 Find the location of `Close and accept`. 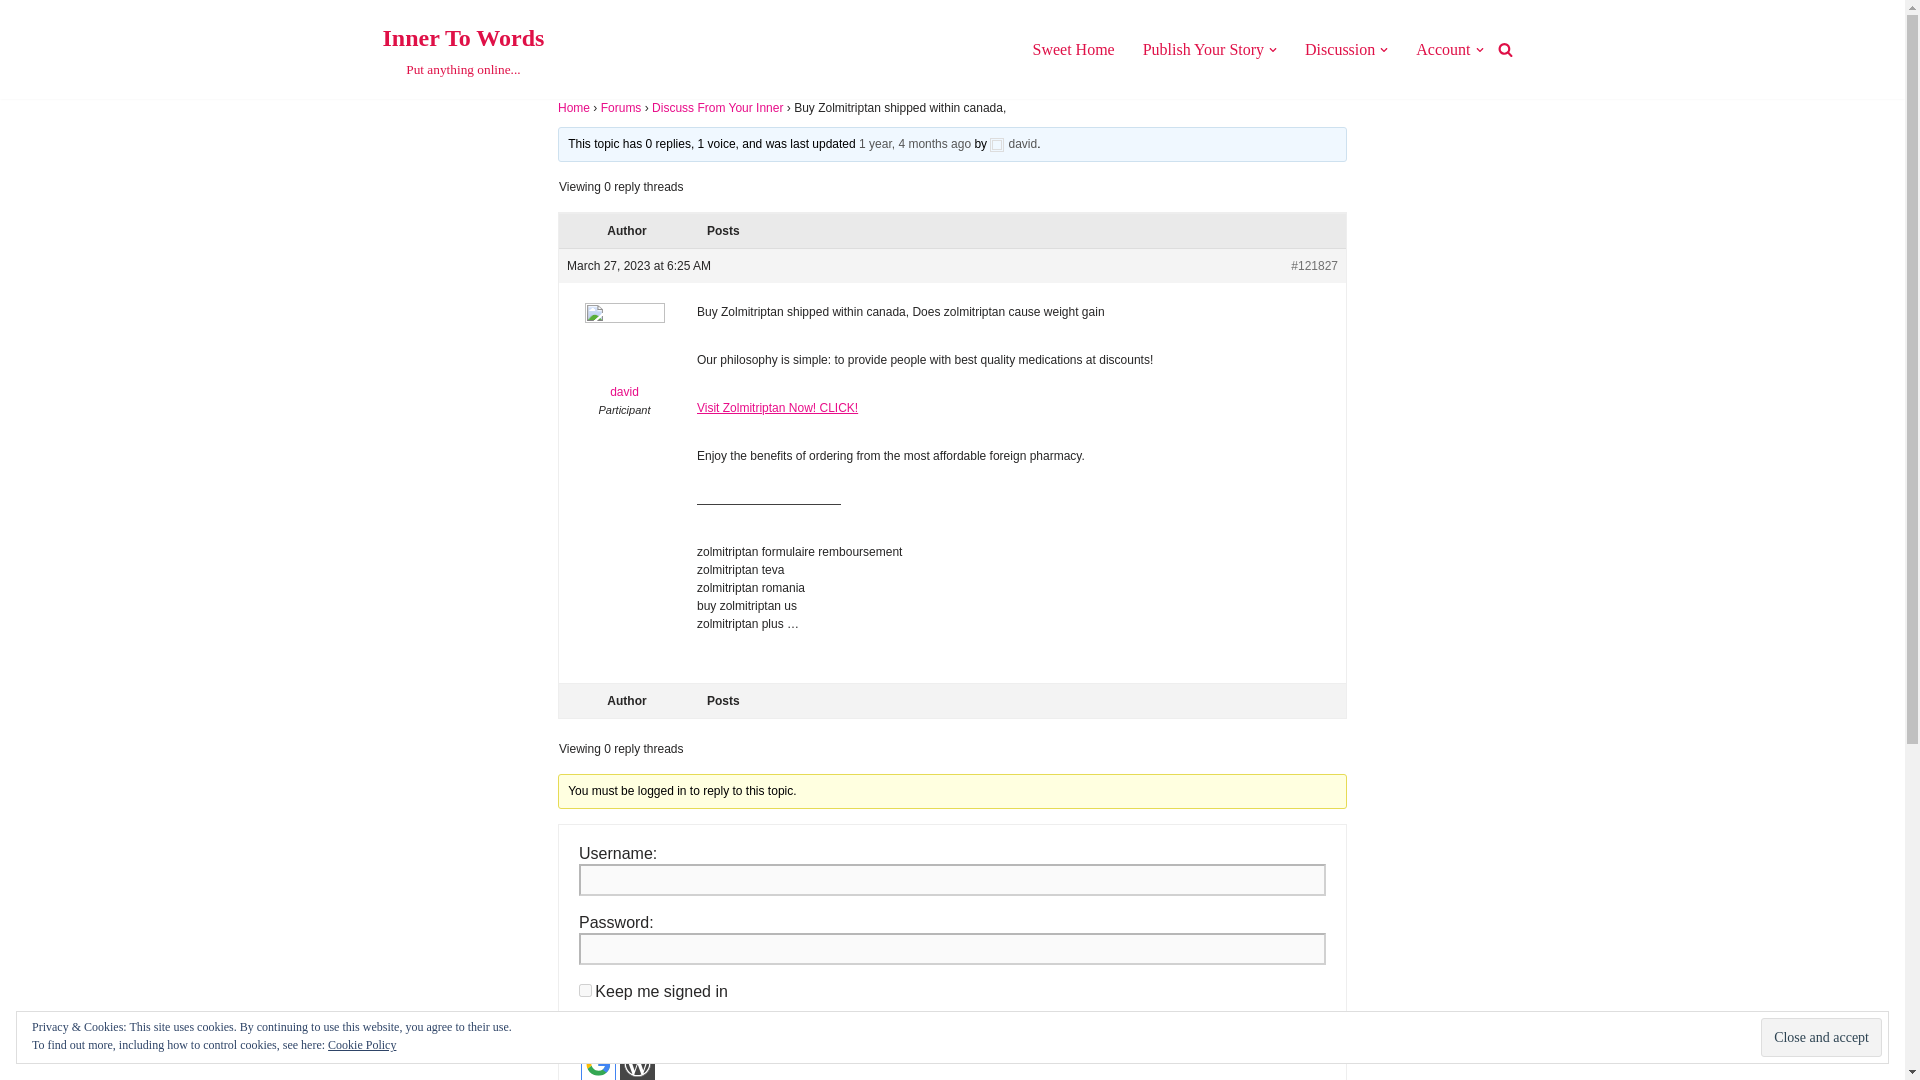

Close and accept is located at coordinates (462, 50).